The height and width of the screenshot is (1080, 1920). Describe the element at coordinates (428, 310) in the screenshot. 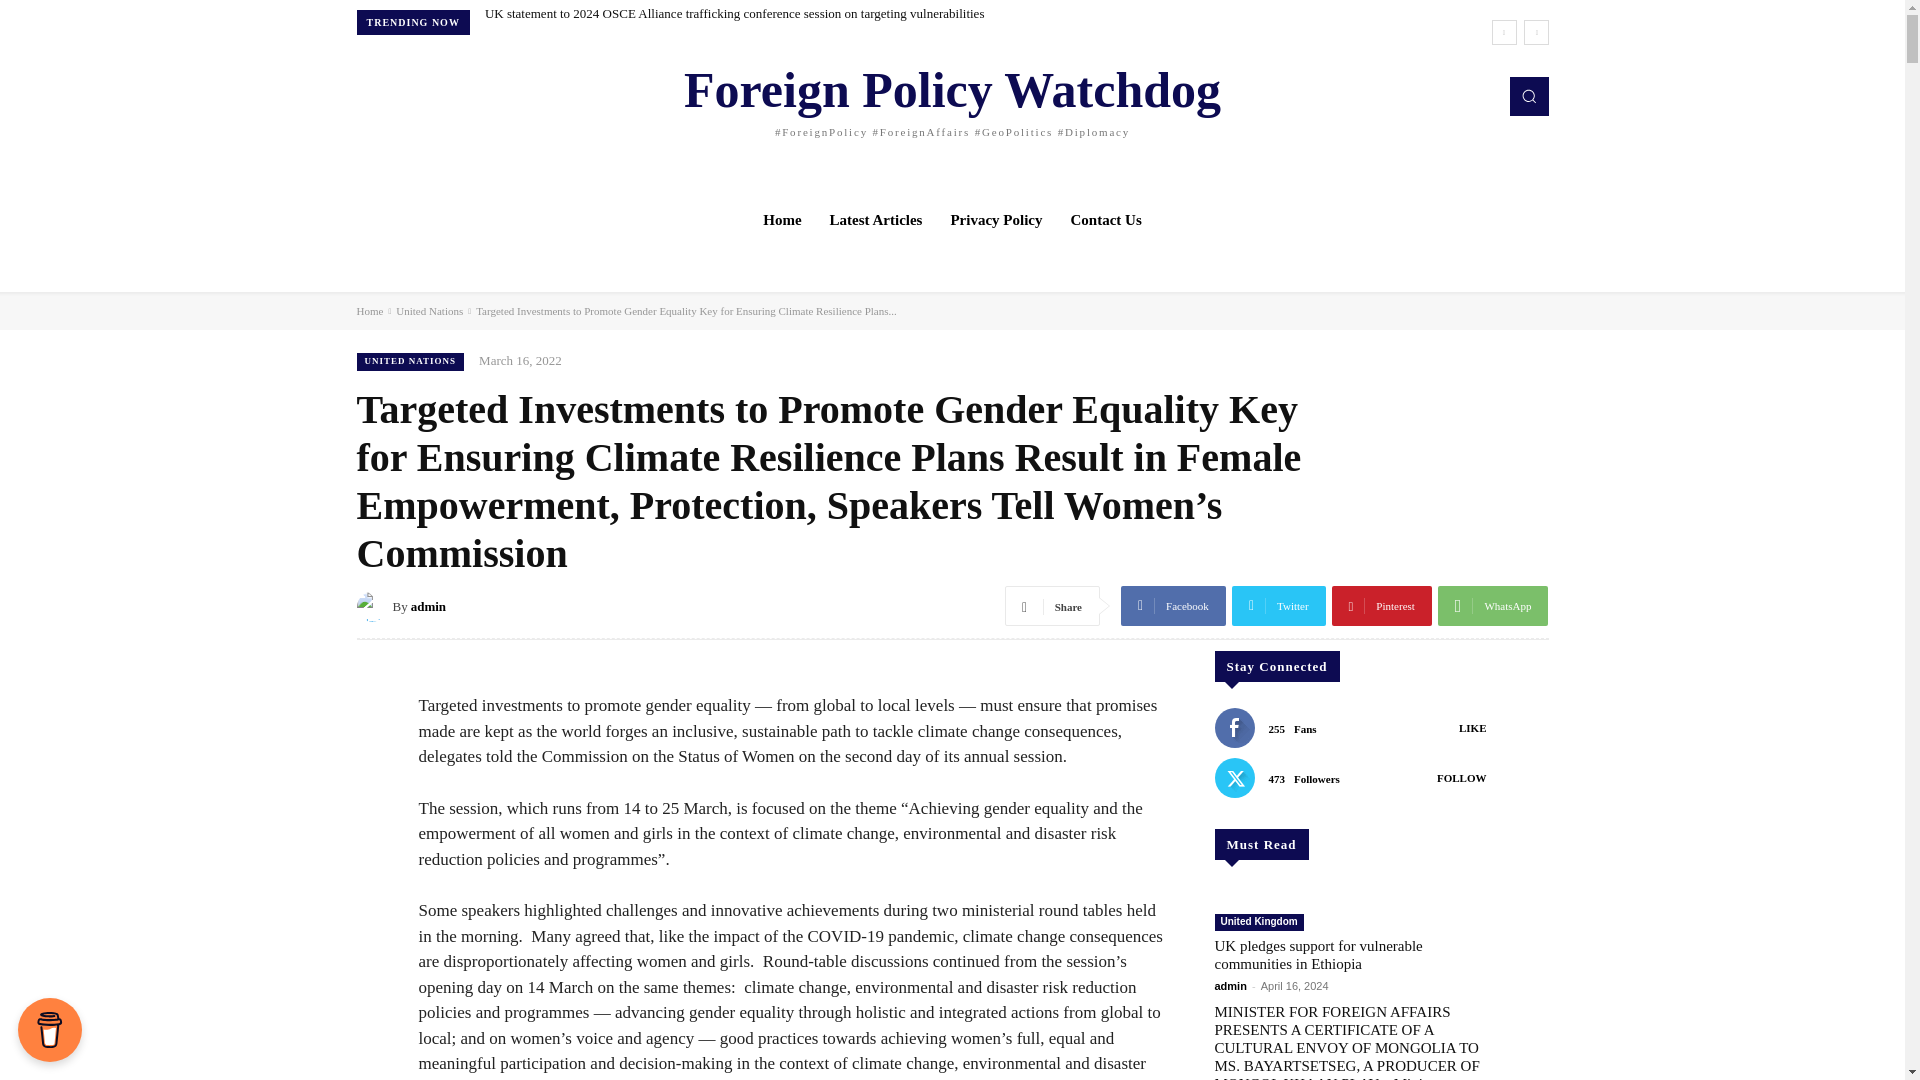

I see `View all posts in United Nations` at that location.